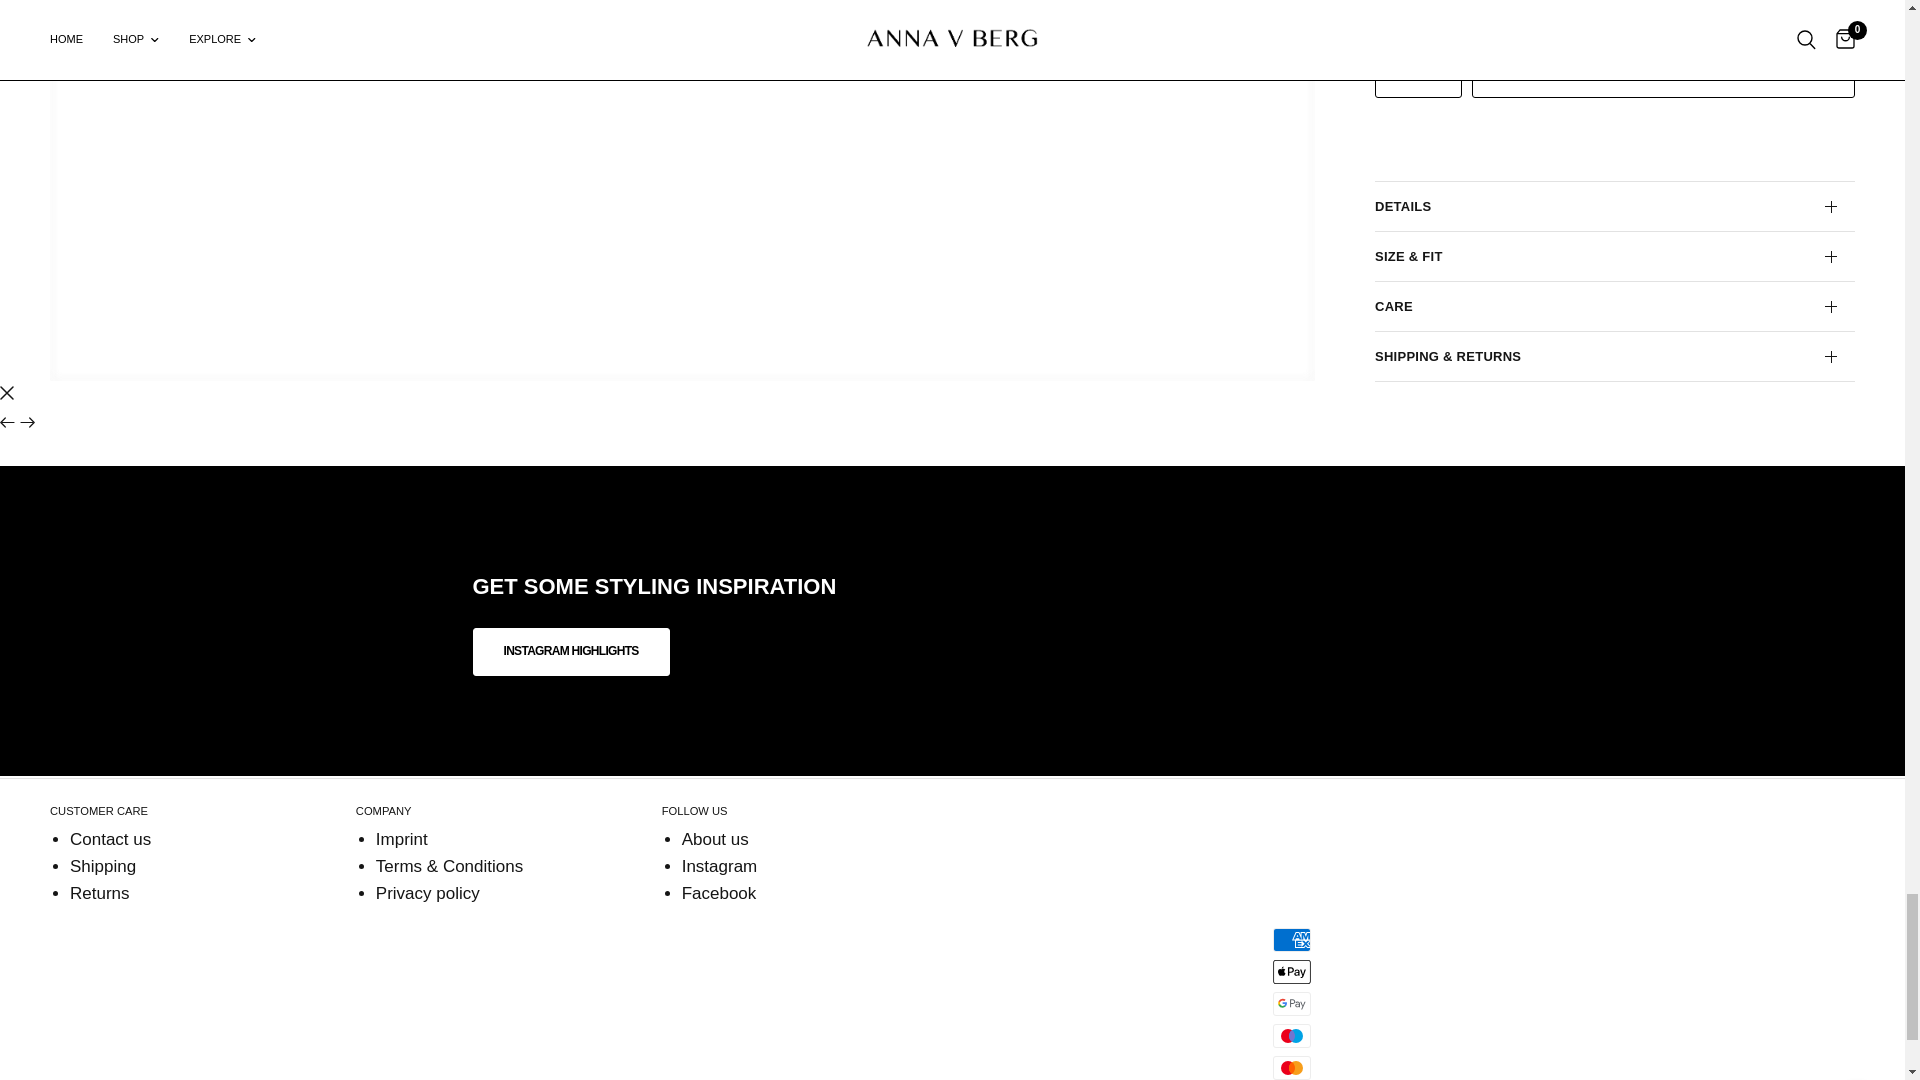  What do you see at coordinates (1292, 1004) in the screenshot?
I see `Google Pay` at bounding box center [1292, 1004].